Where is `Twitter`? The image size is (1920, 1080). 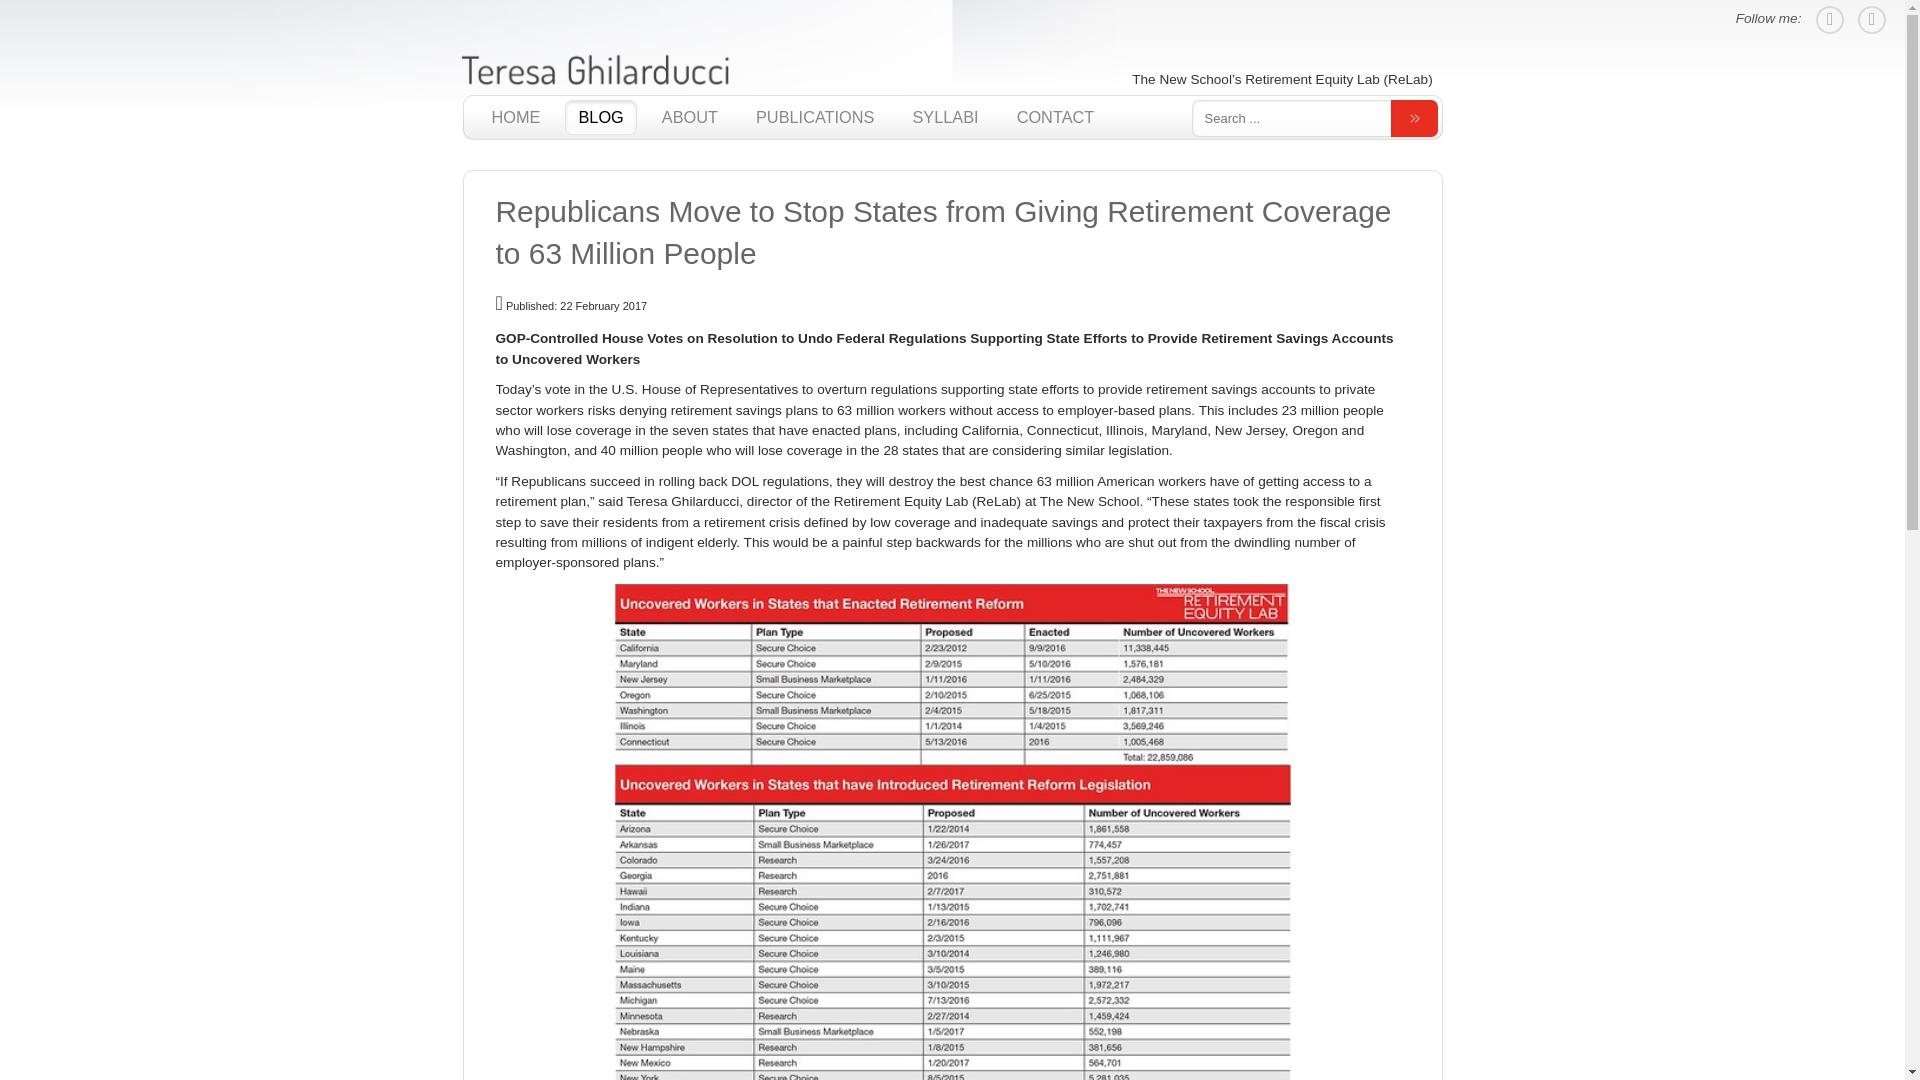 Twitter is located at coordinates (1830, 20).